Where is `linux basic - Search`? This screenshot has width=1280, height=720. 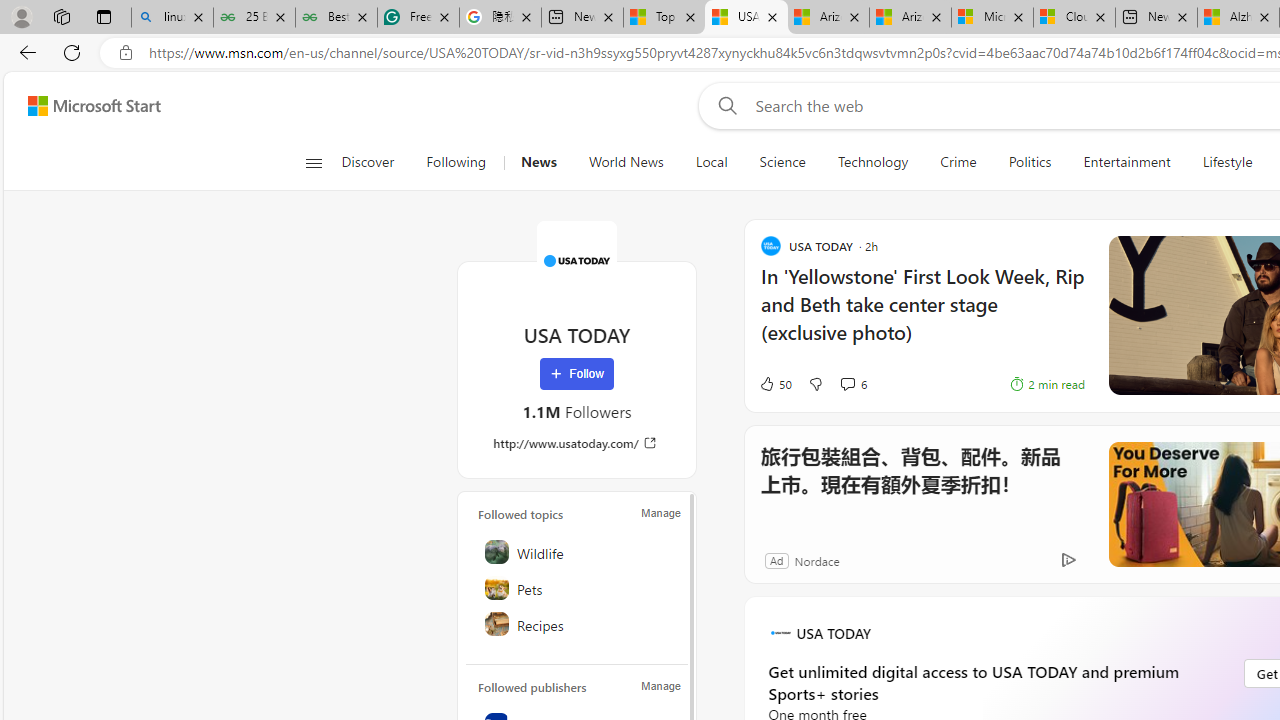
linux basic - Search is located at coordinates (172, 18).